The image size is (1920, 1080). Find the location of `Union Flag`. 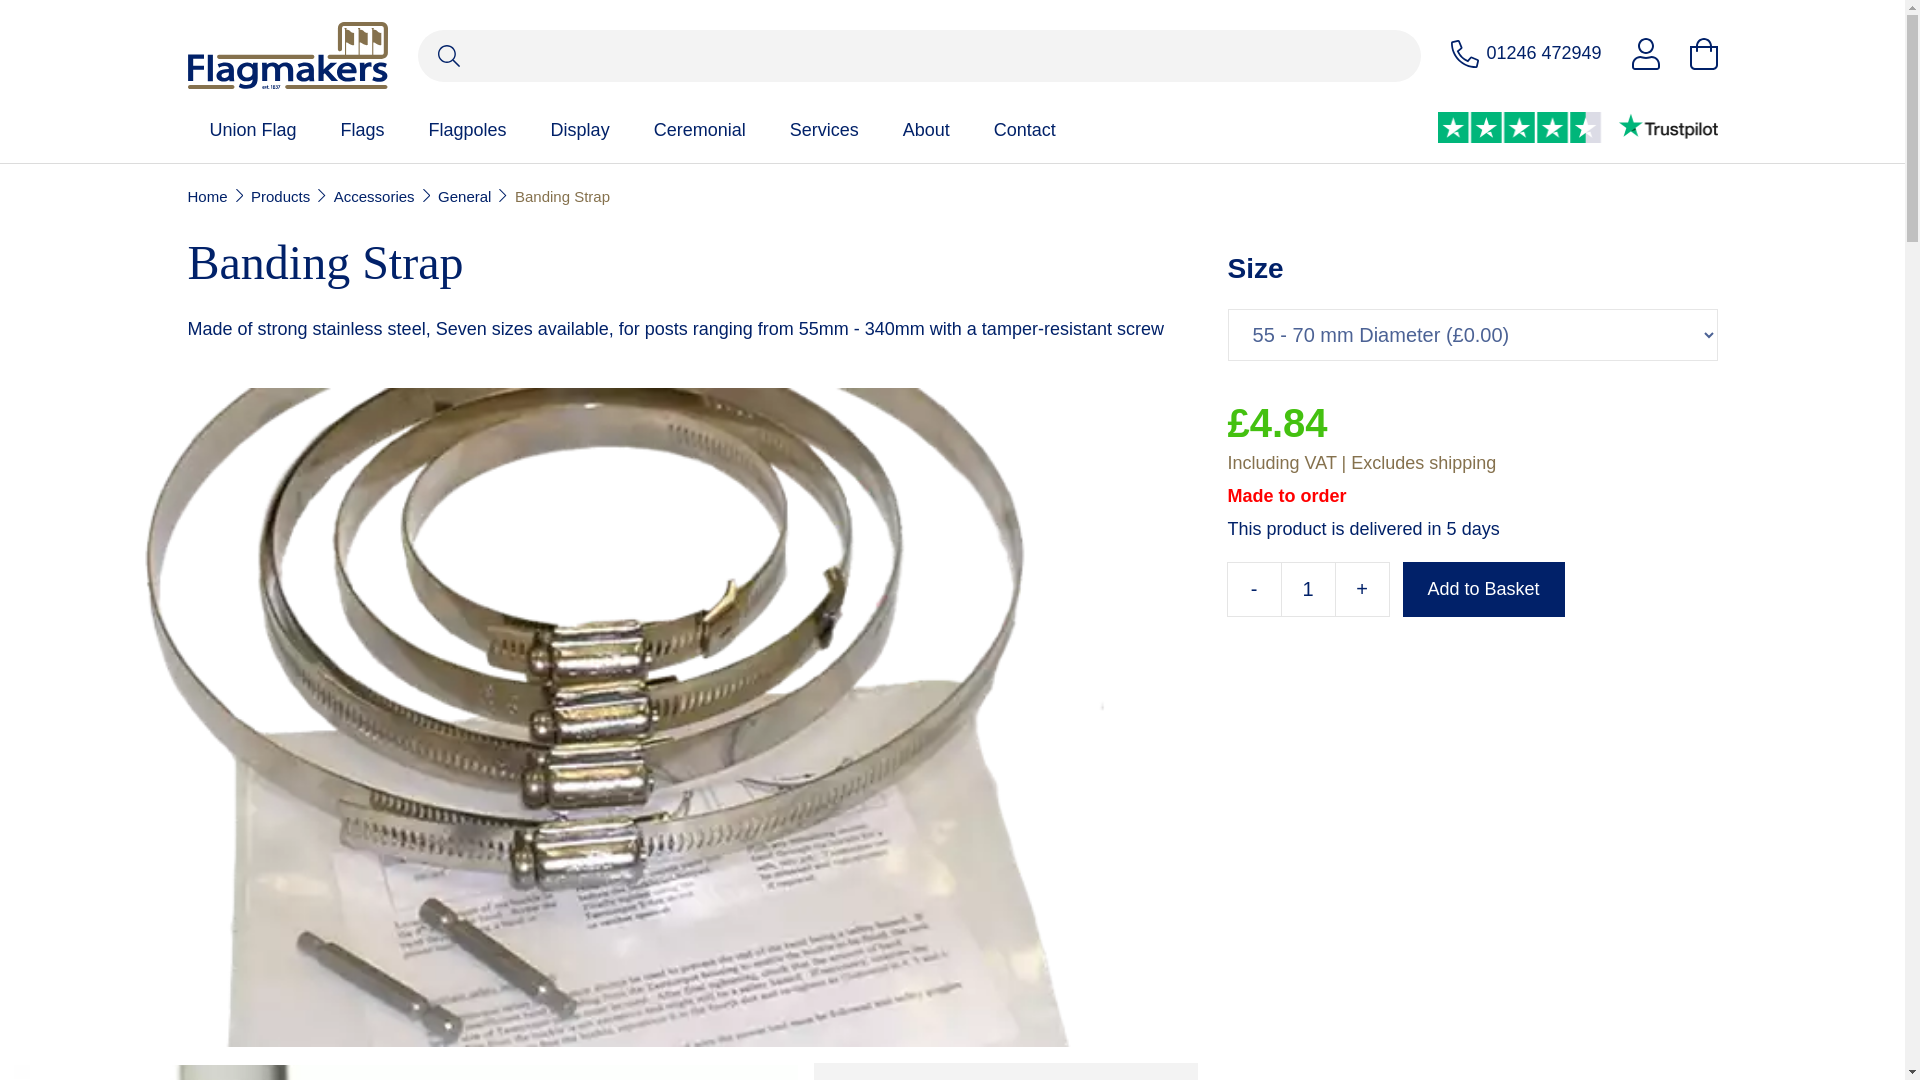

Union Flag is located at coordinates (253, 130).